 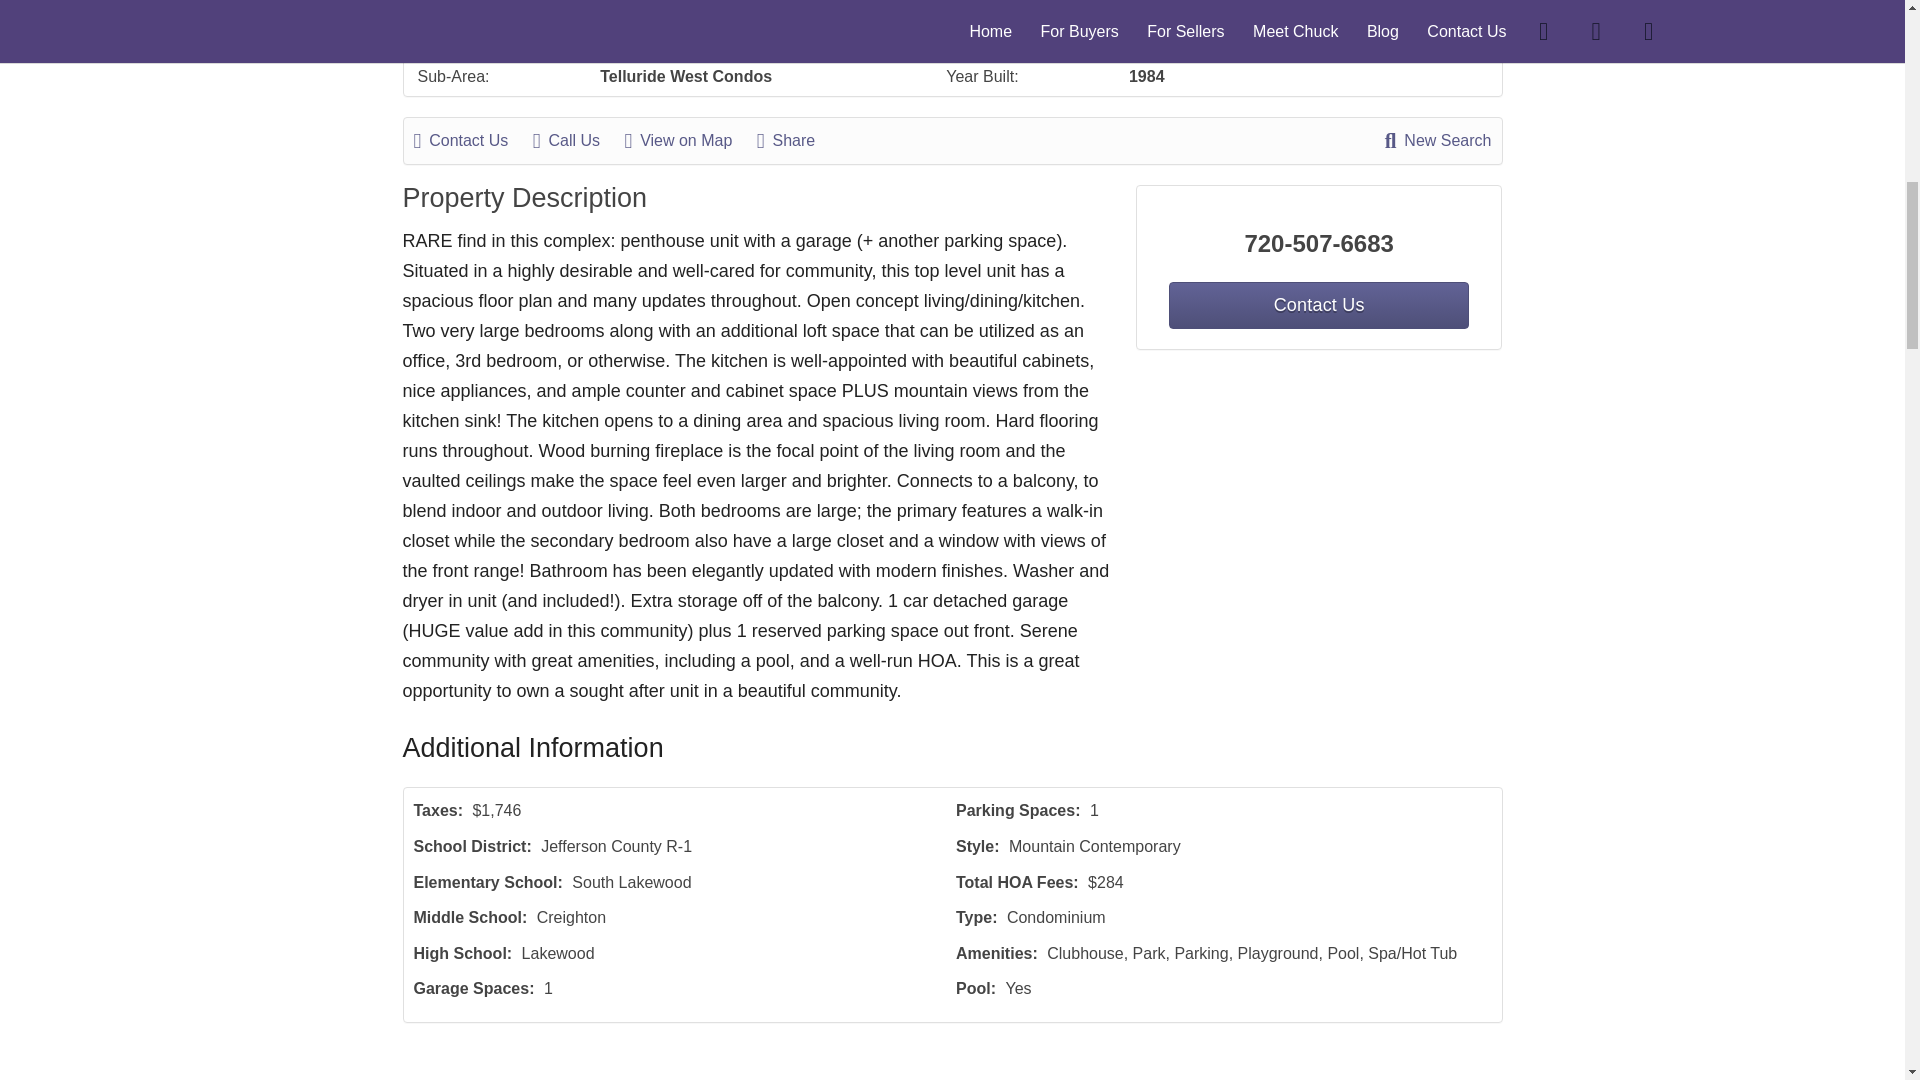 I want to click on Share, so click(x=796, y=140).